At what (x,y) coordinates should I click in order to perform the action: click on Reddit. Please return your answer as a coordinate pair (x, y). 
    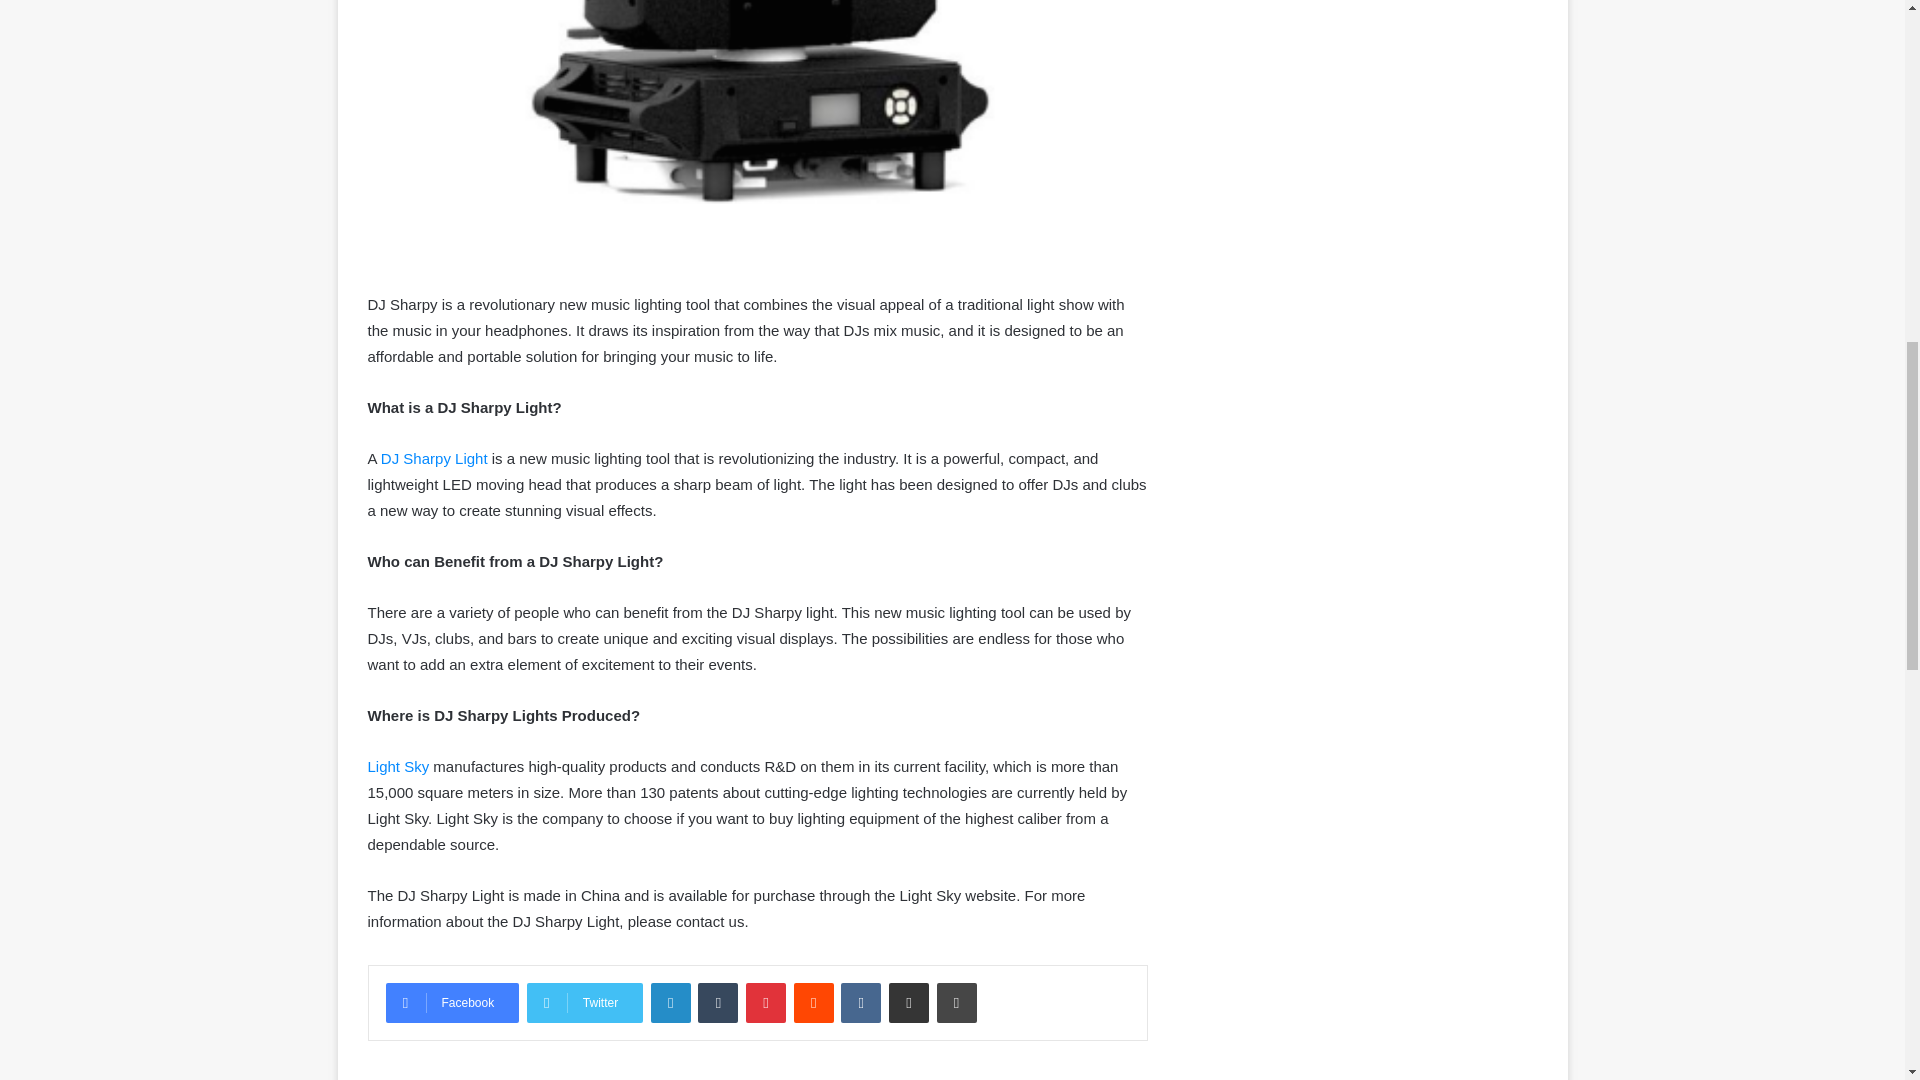
    Looking at the image, I should click on (814, 1002).